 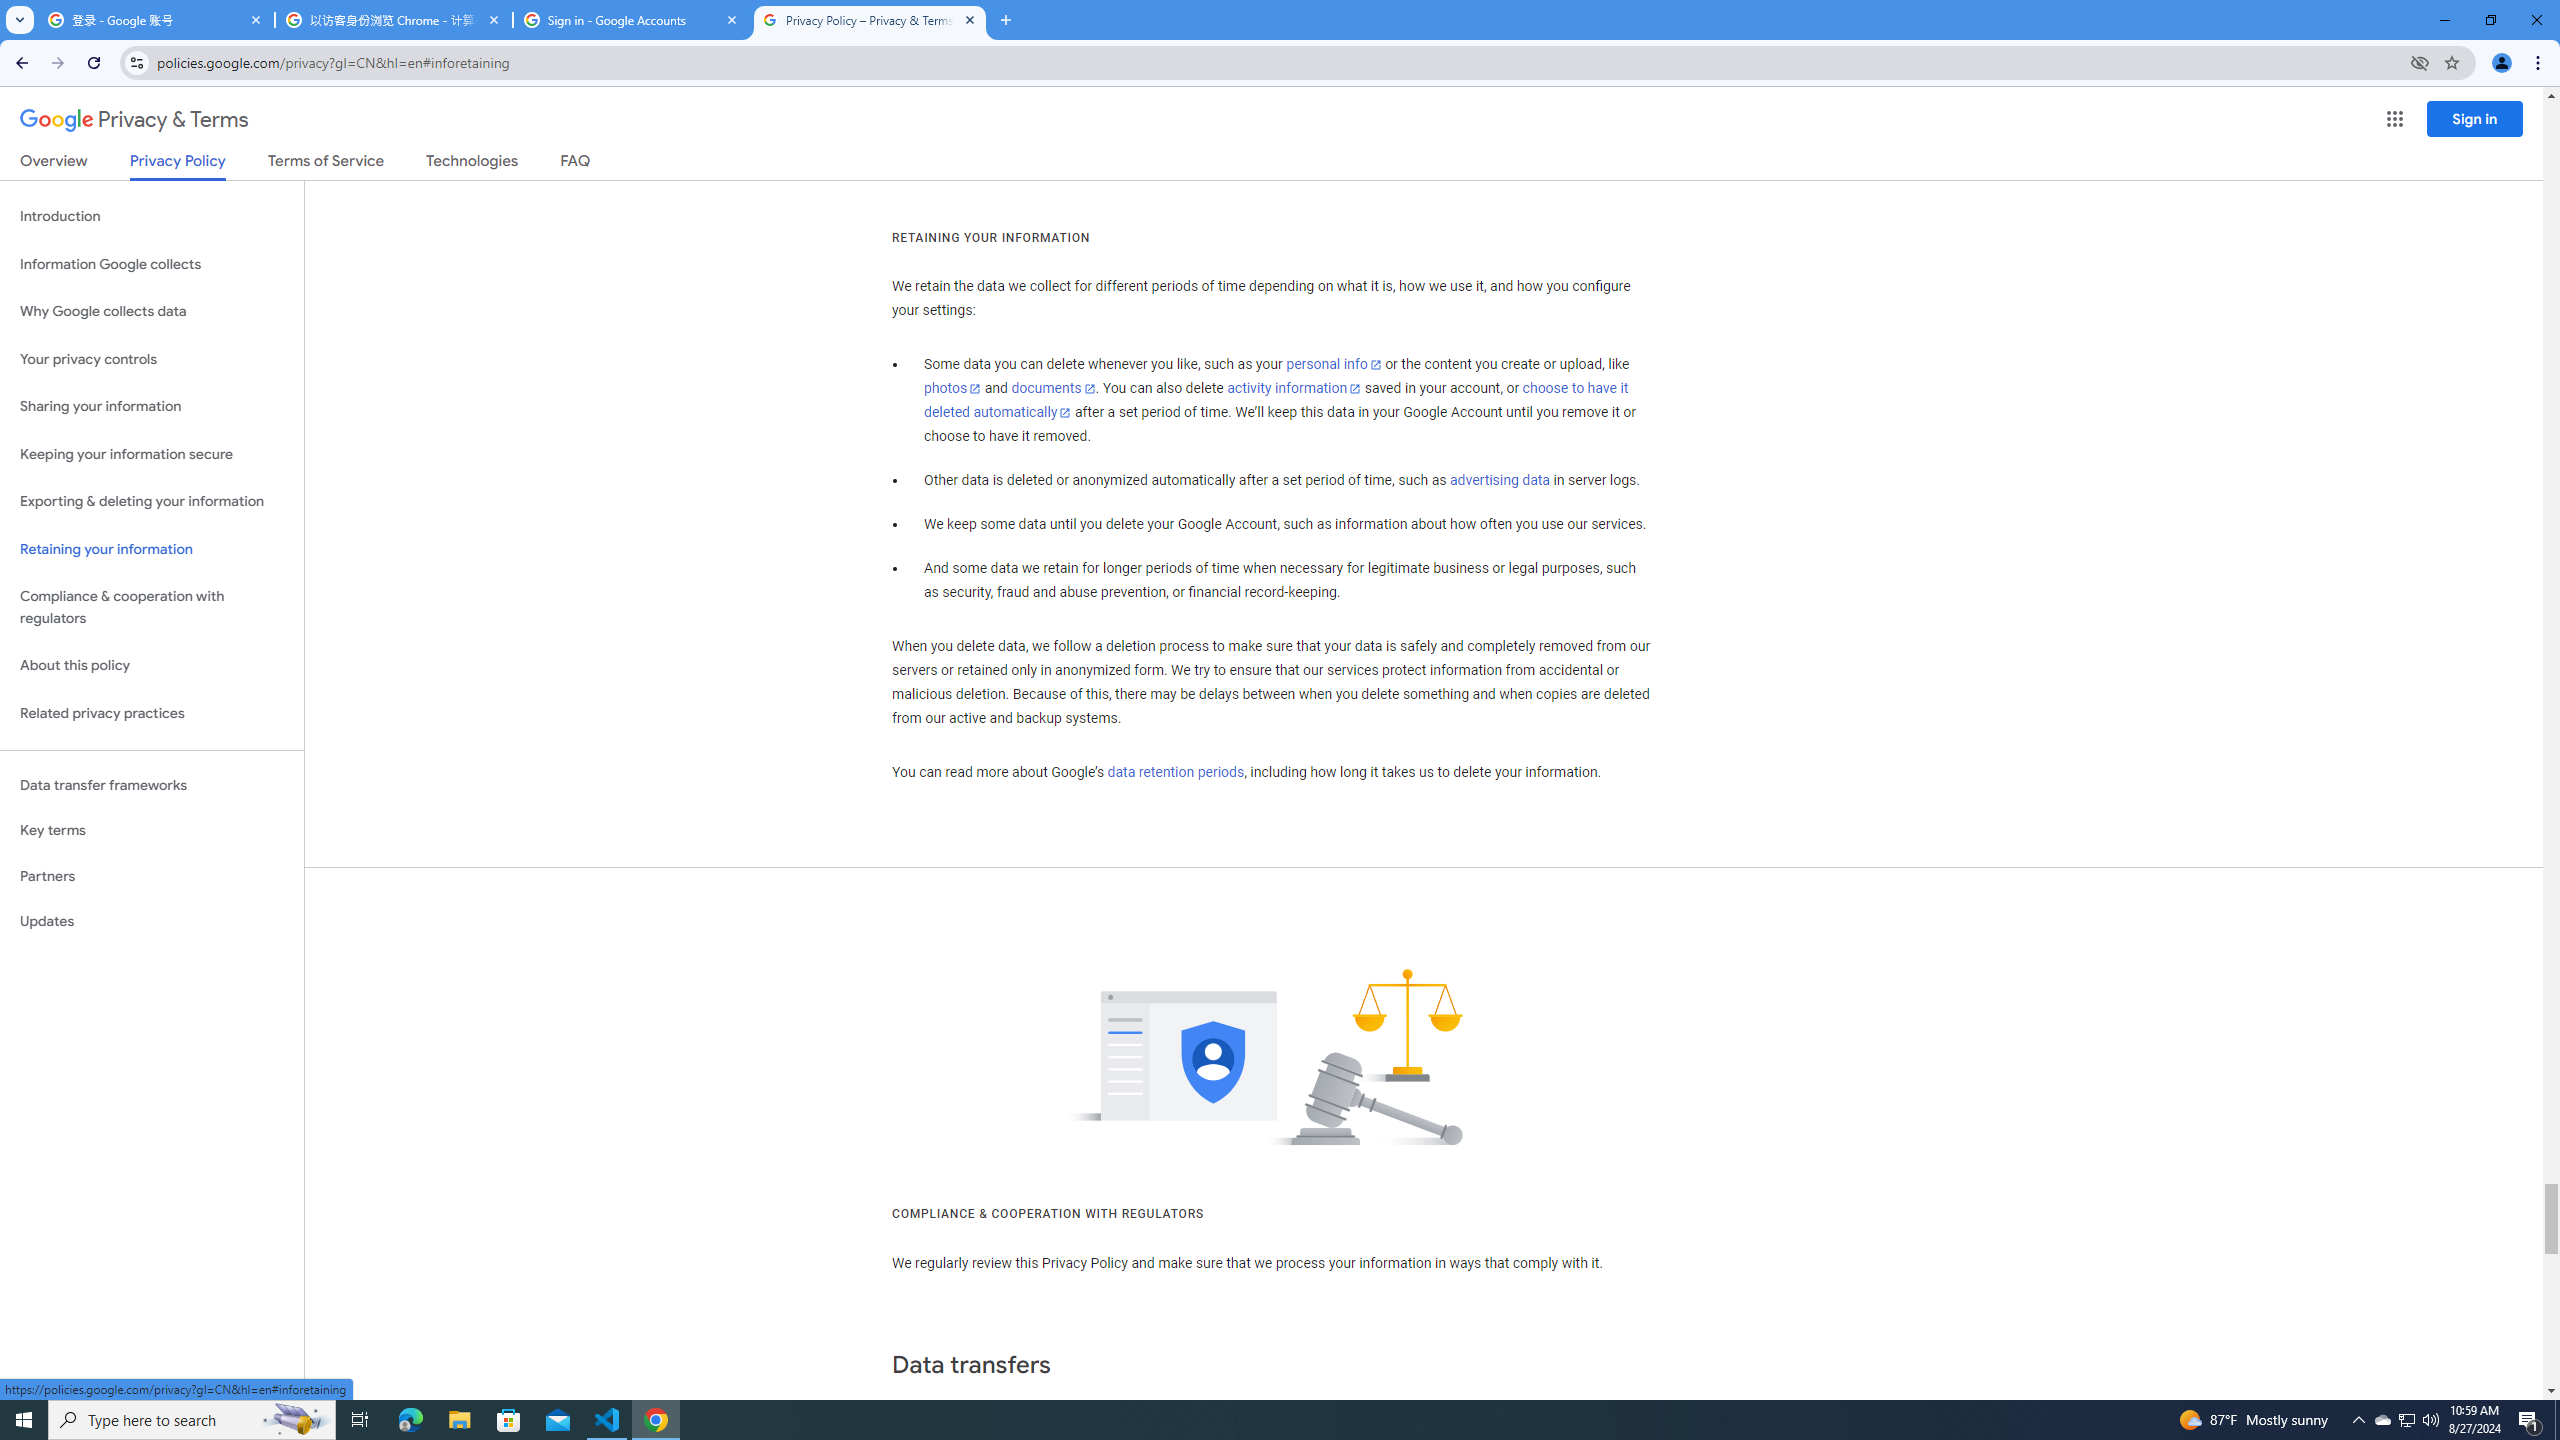 I want to click on Exporting & deleting your information, so click(x=152, y=502).